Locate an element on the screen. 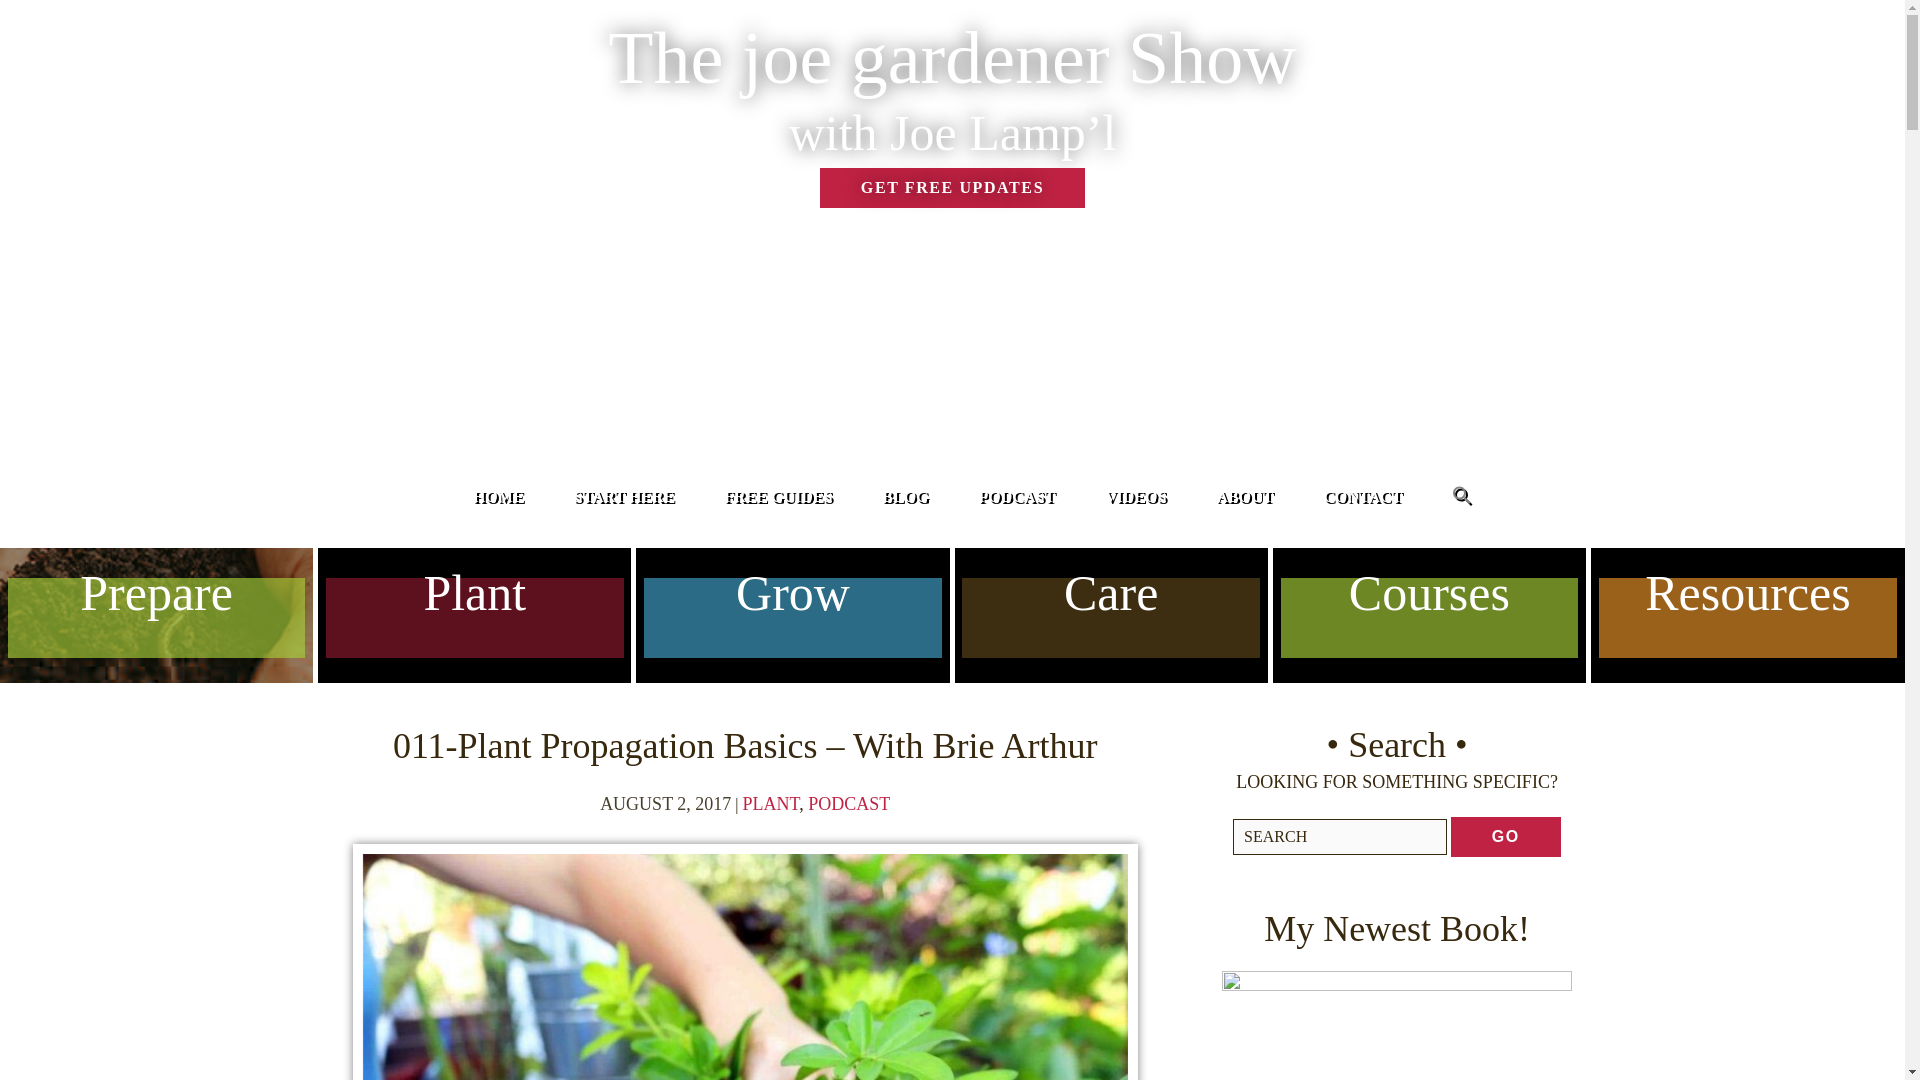 The height and width of the screenshot is (1080, 1920). PODCAST is located at coordinates (1016, 496).